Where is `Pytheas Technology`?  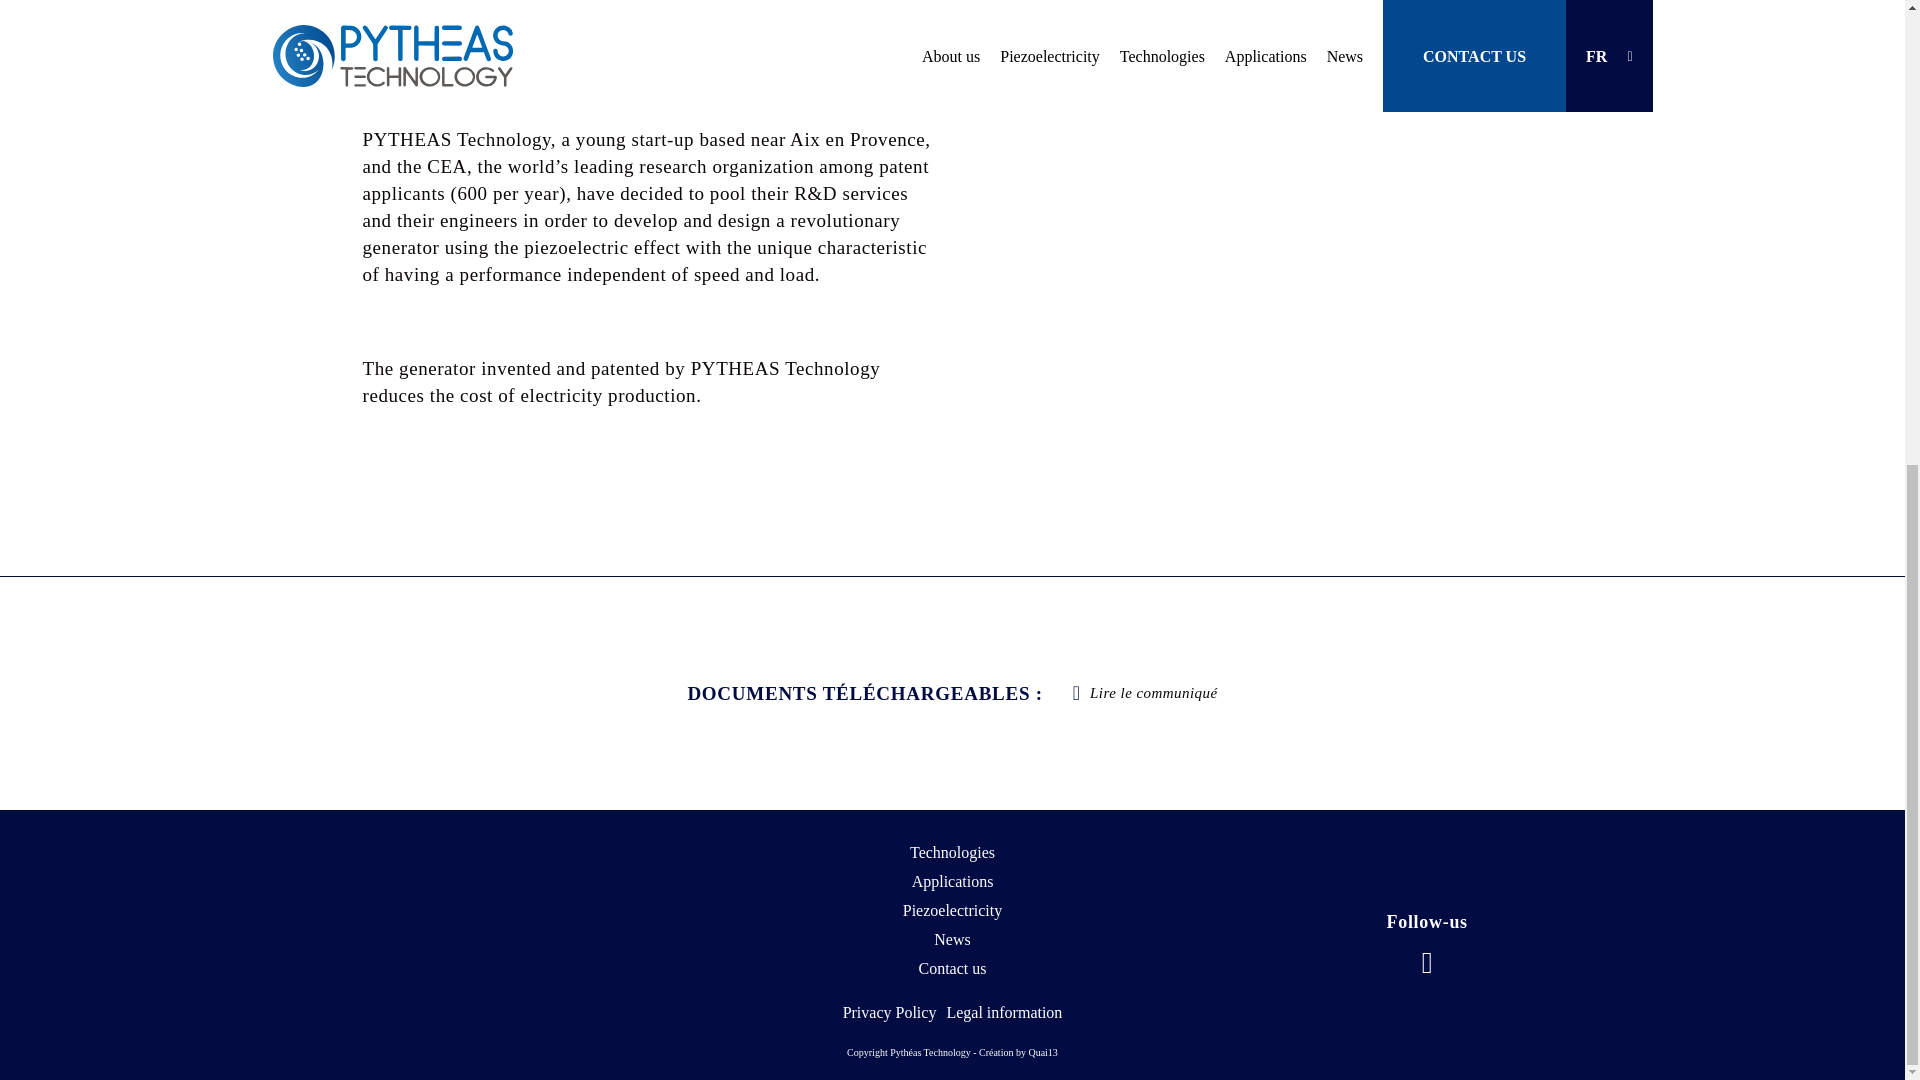 Pytheas Technology is located at coordinates (476, 922).